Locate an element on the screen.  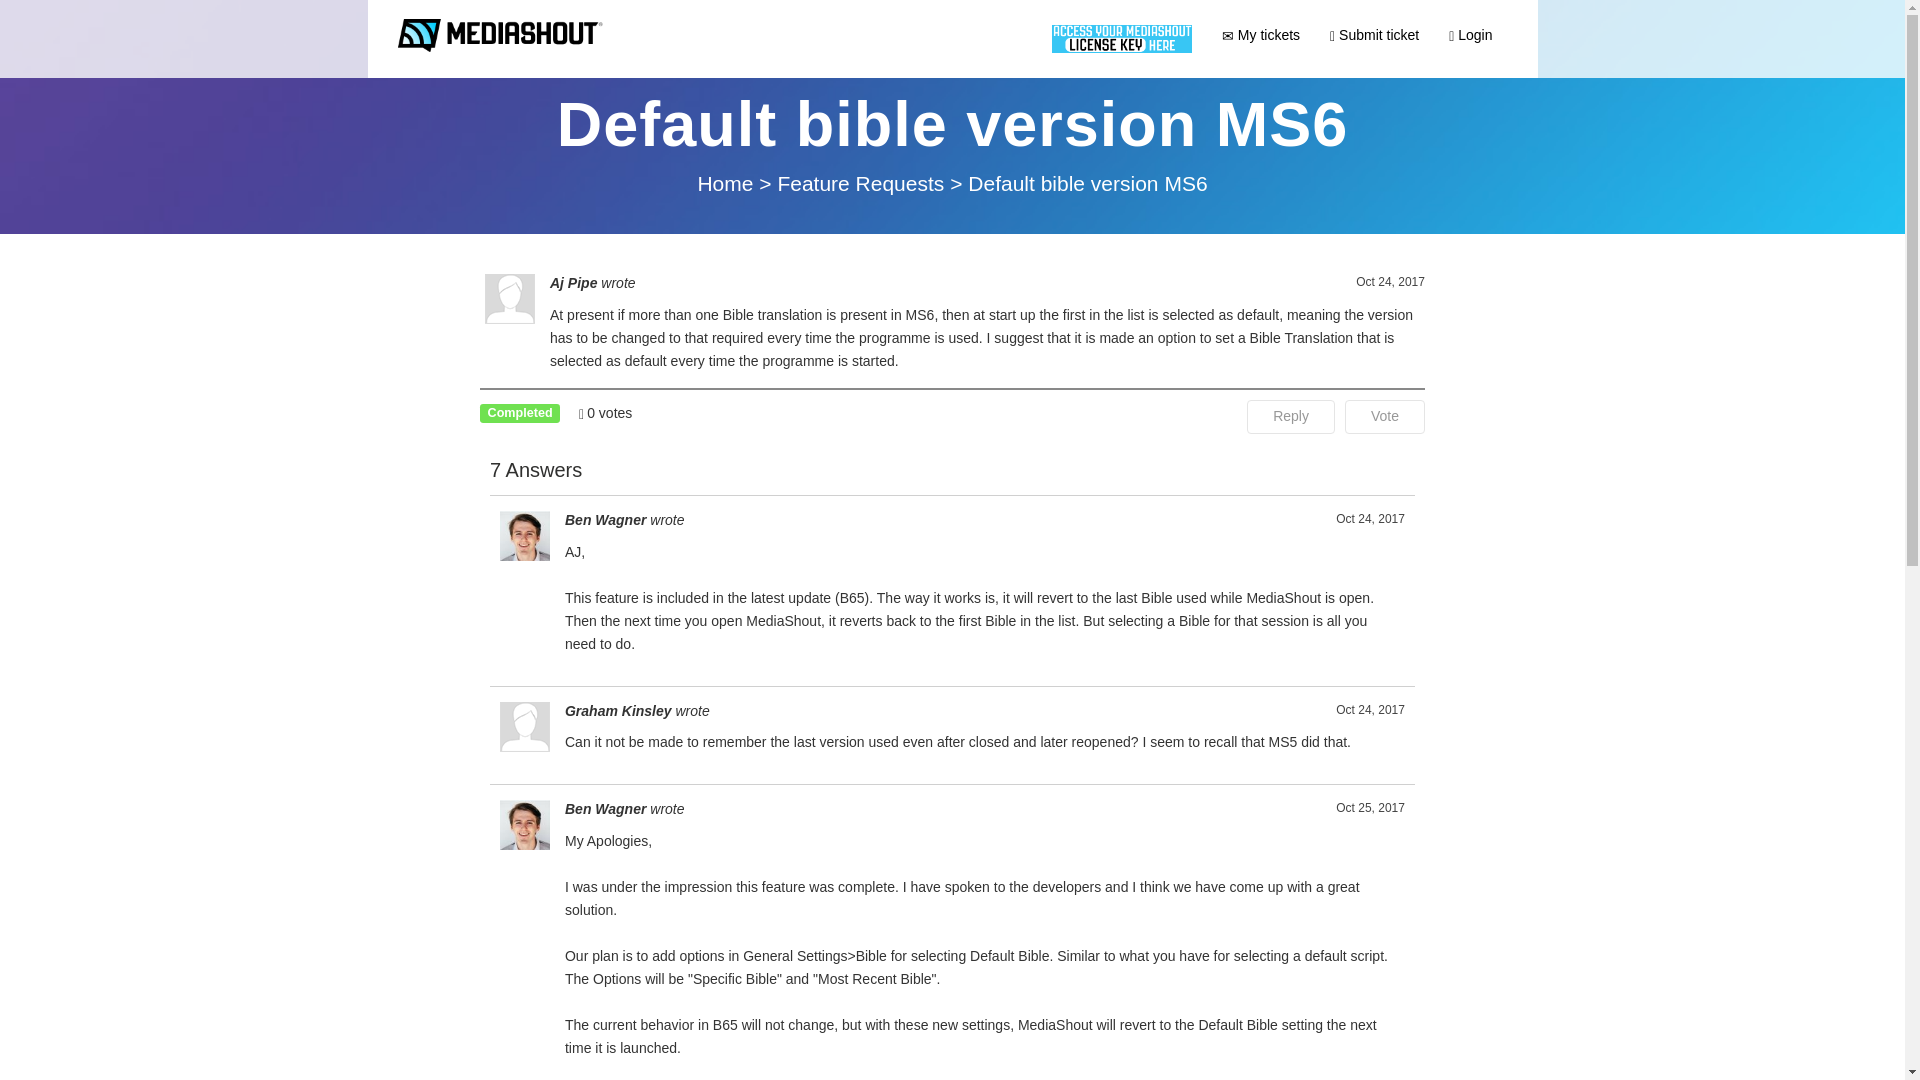
Vote is located at coordinates (1384, 416).